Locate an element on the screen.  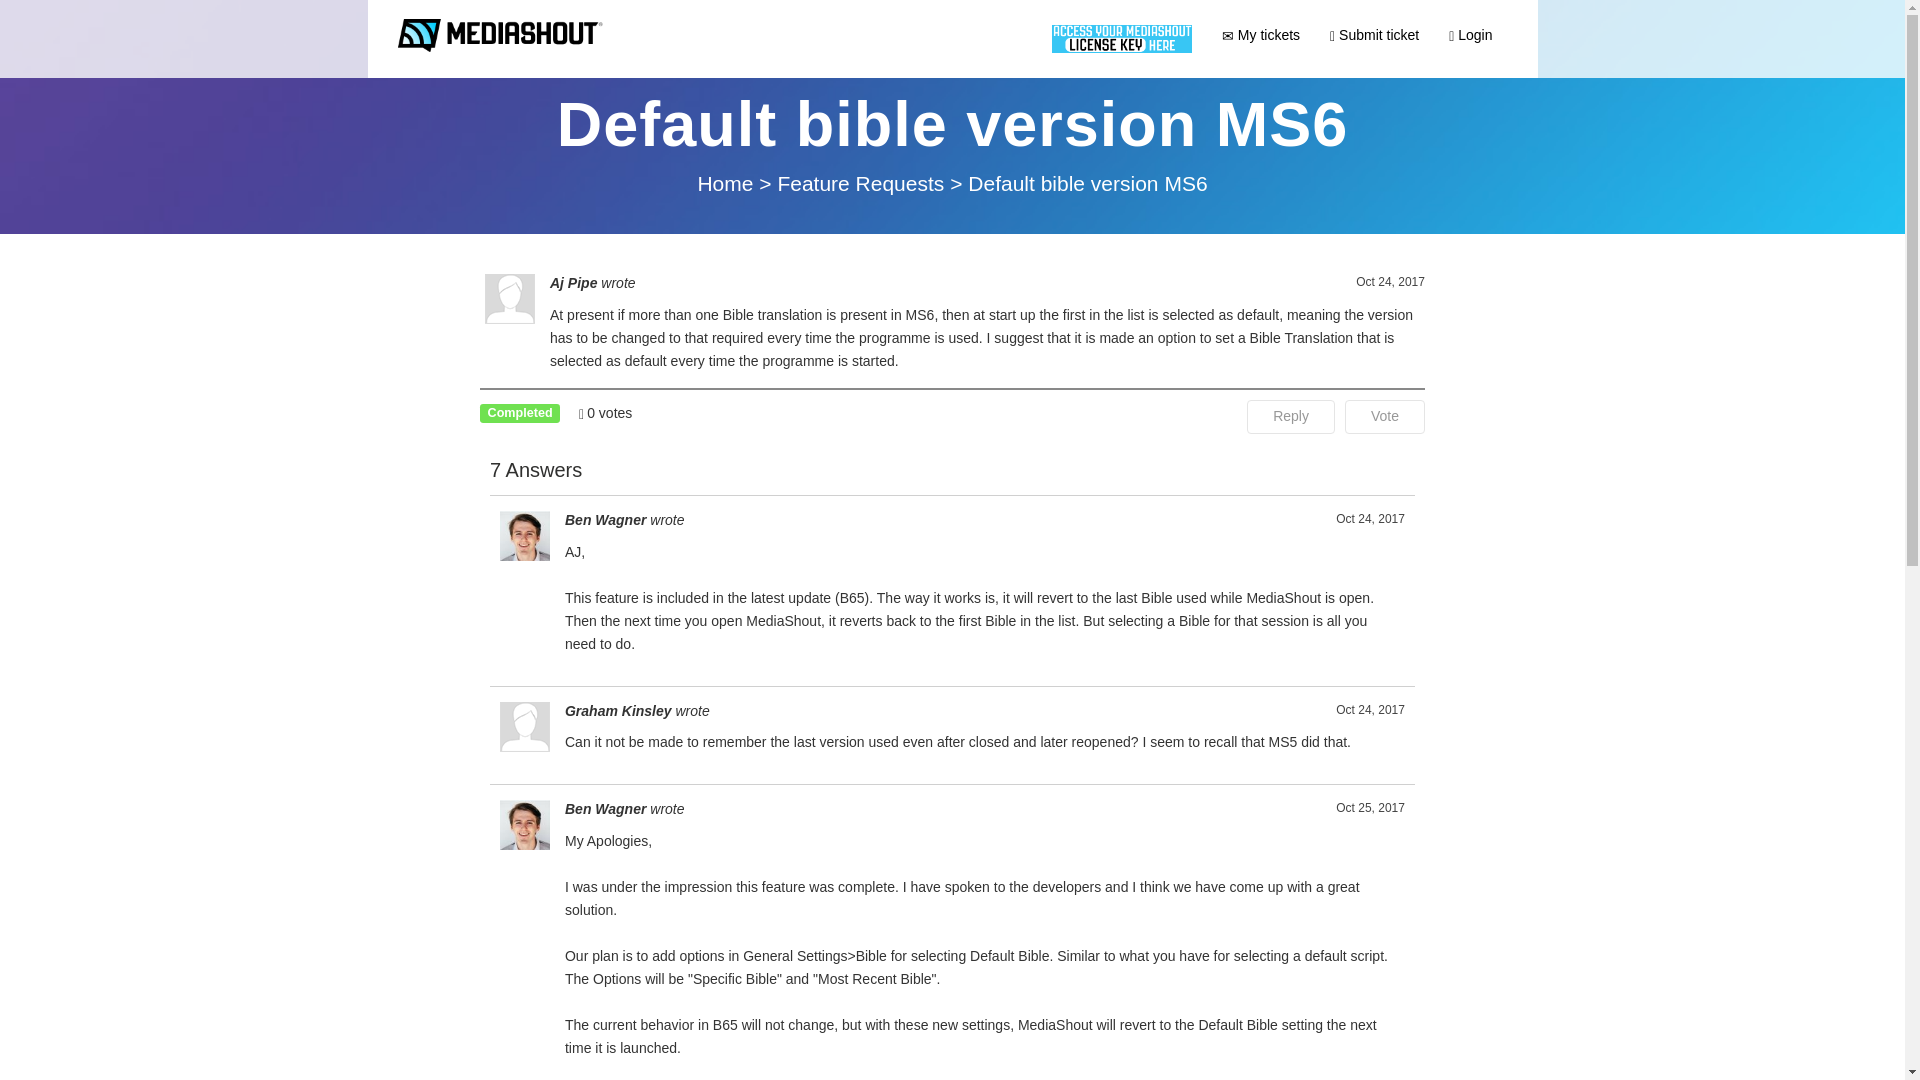
Vote is located at coordinates (1384, 416).